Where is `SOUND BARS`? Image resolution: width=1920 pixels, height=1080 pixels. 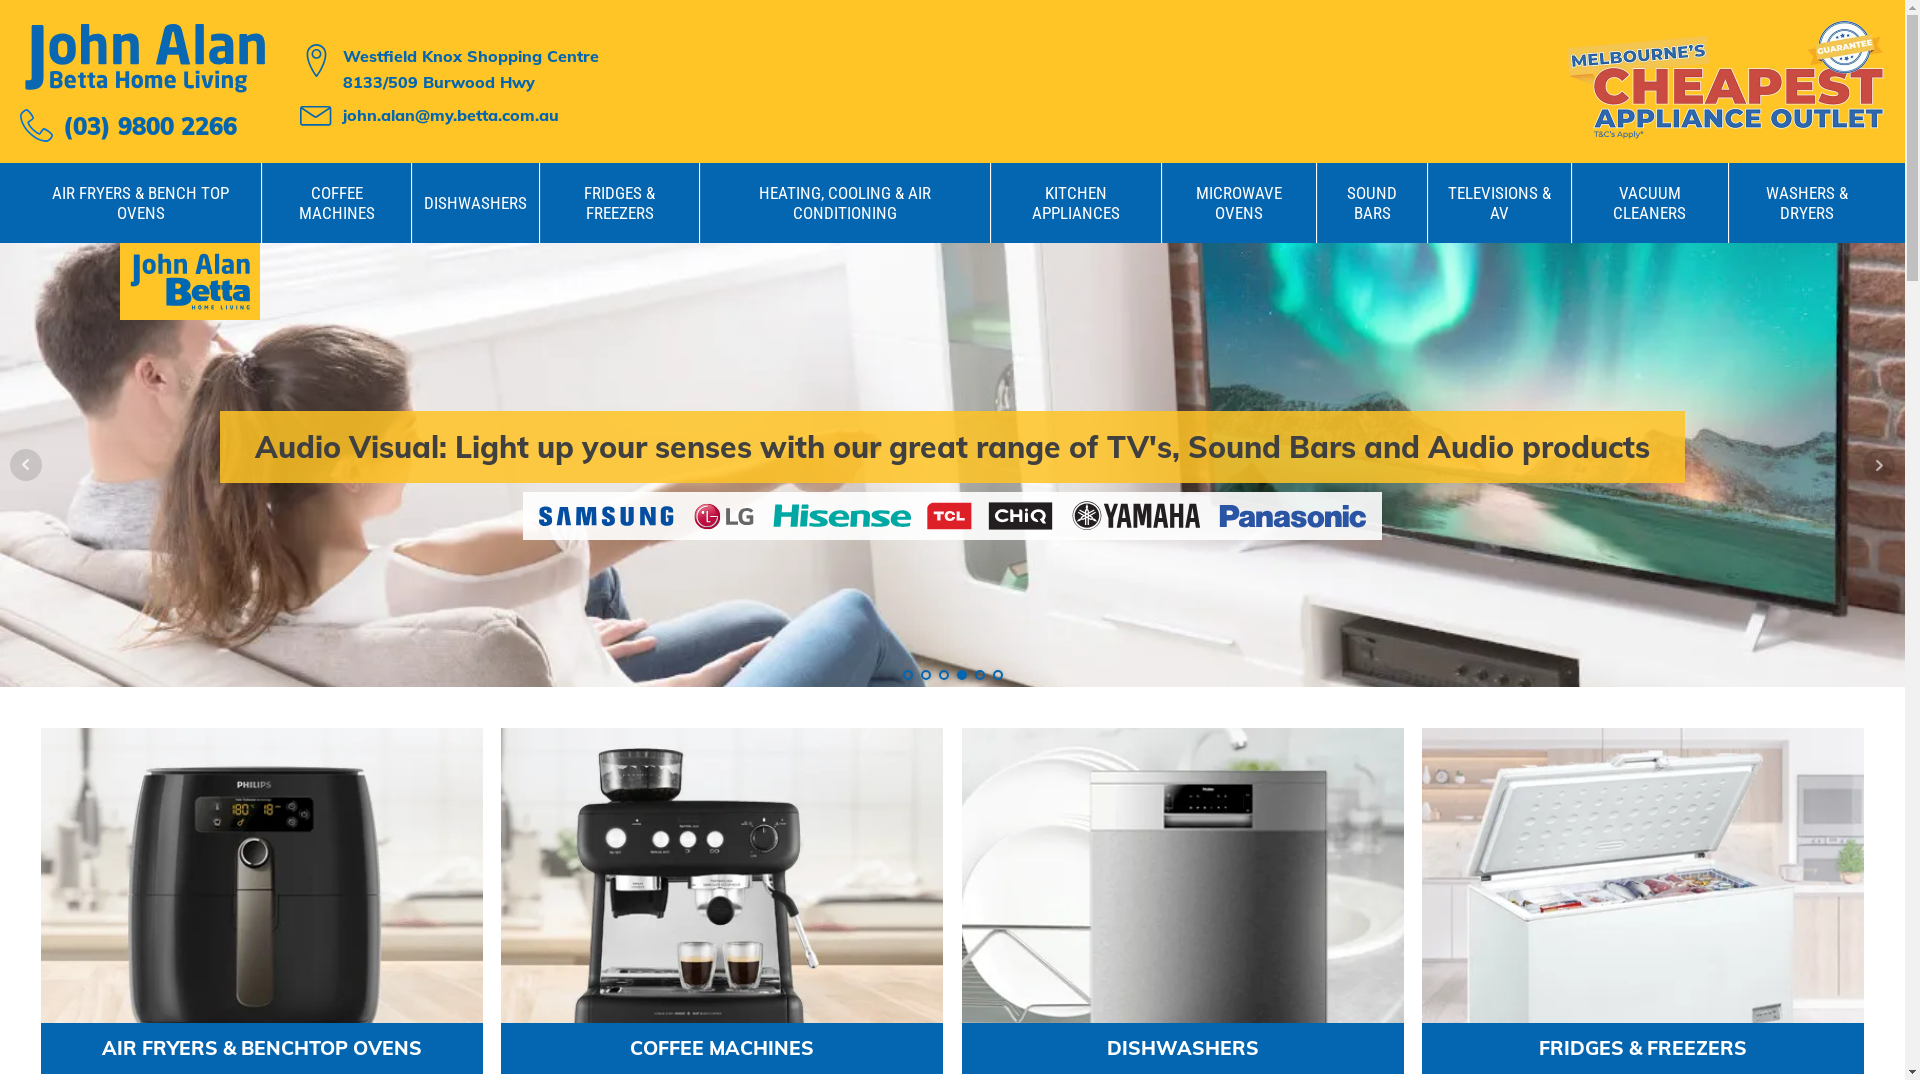
SOUND BARS is located at coordinates (1372, 203).